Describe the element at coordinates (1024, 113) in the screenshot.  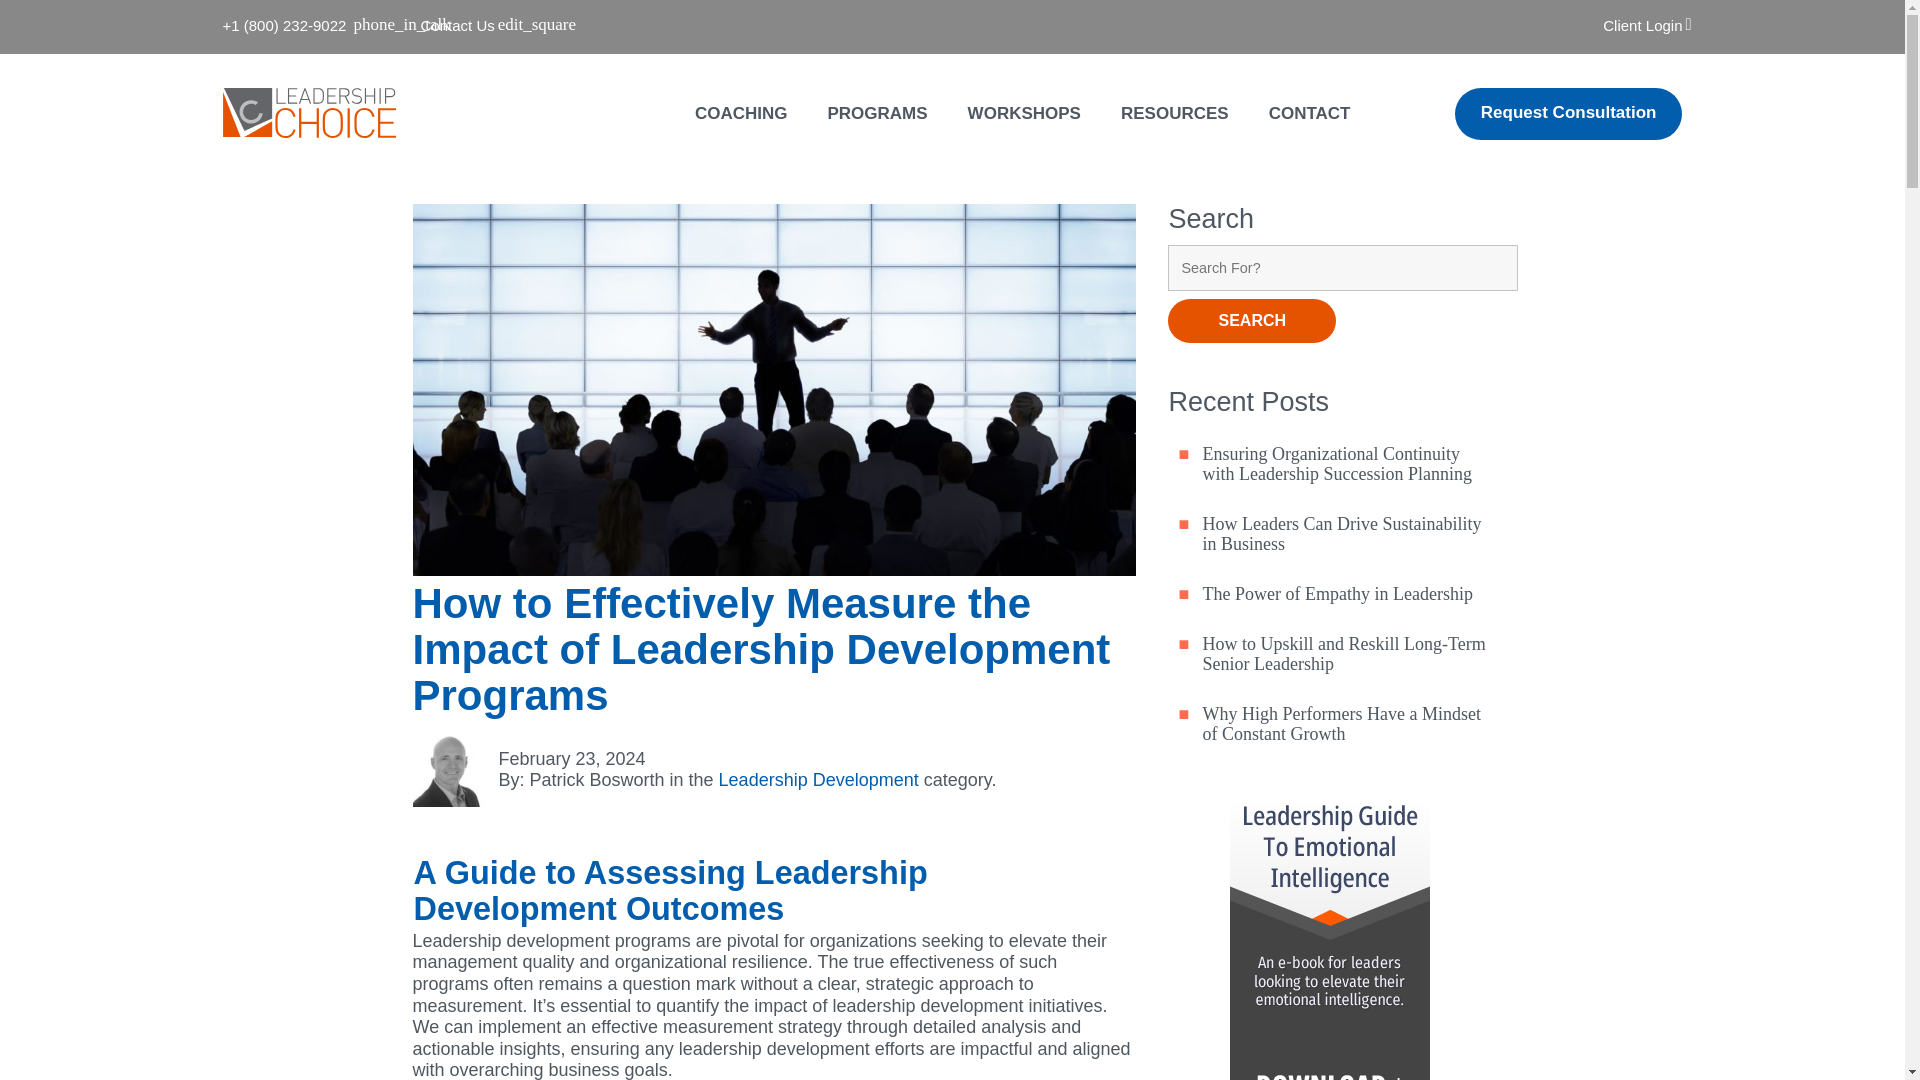
I see `WORKSHOPS` at that location.